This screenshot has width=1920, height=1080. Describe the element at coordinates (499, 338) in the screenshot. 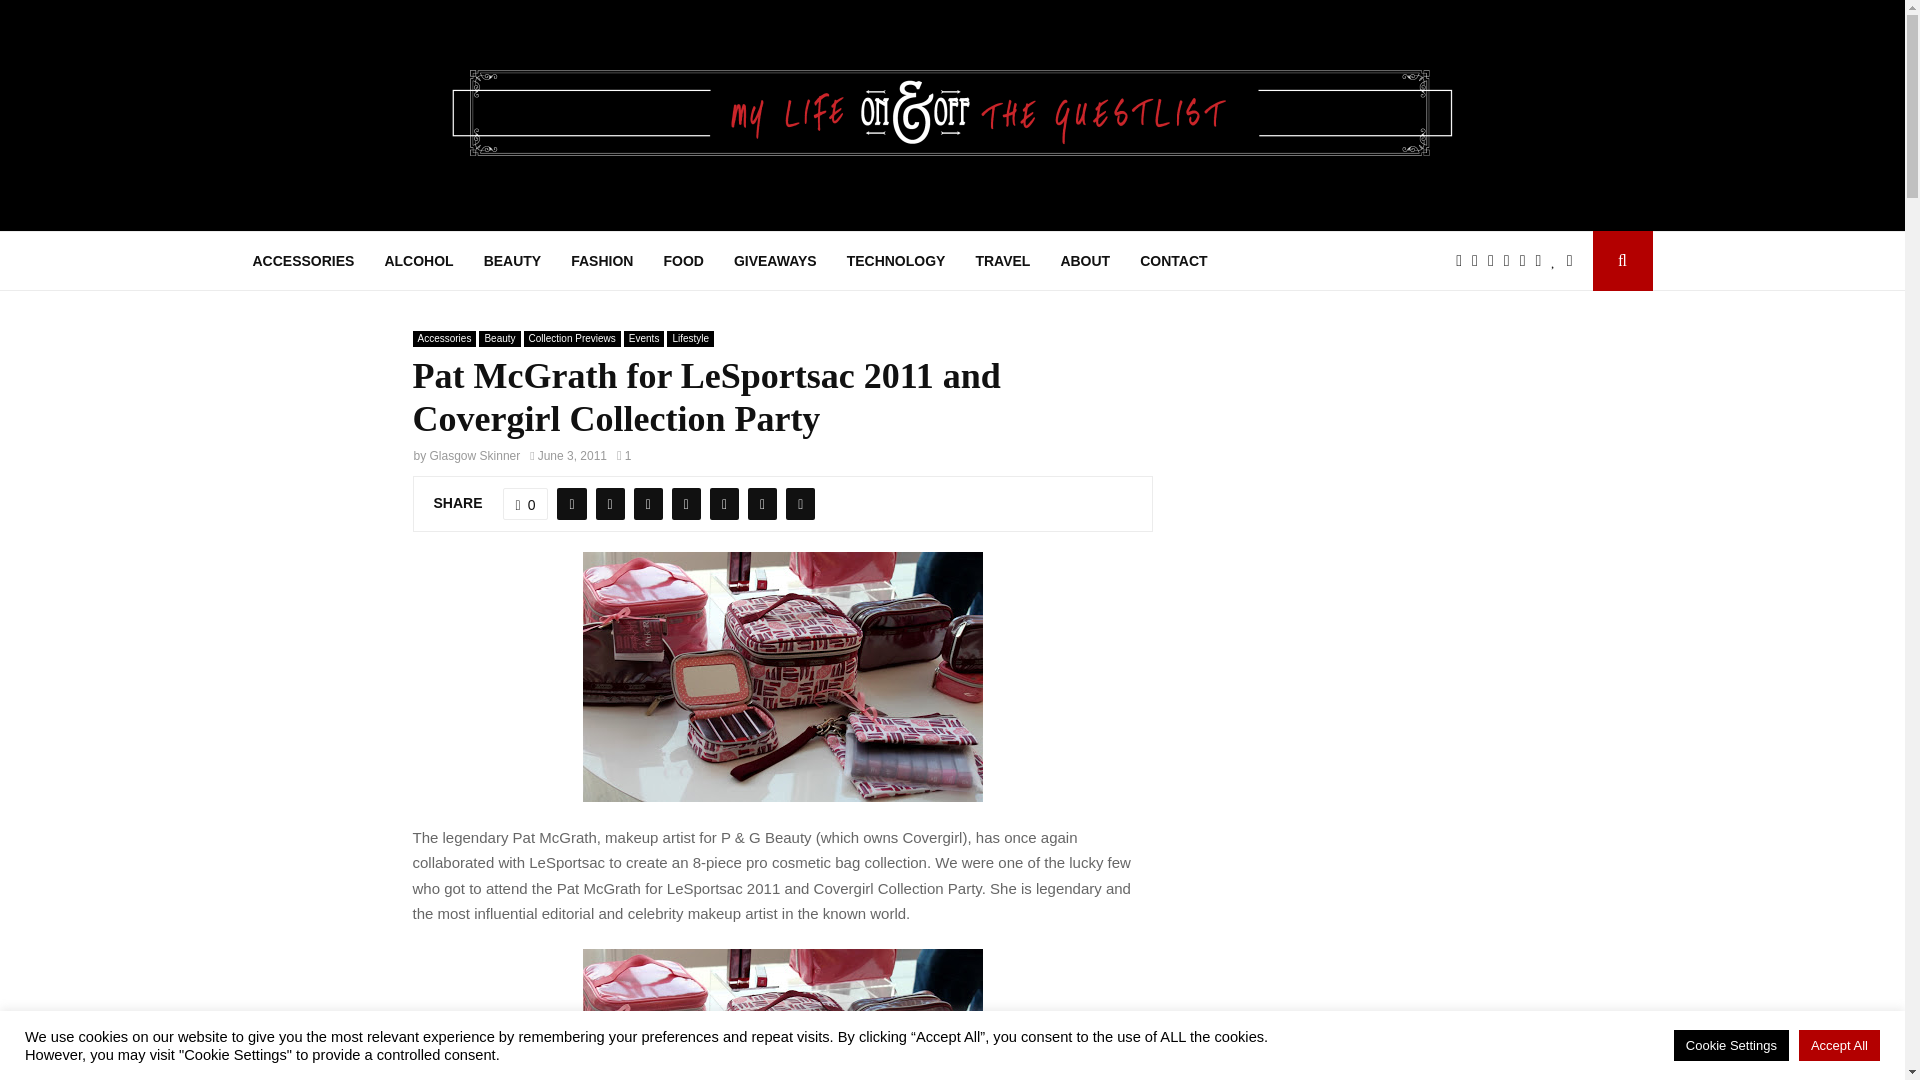

I see `Beauty` at that location.